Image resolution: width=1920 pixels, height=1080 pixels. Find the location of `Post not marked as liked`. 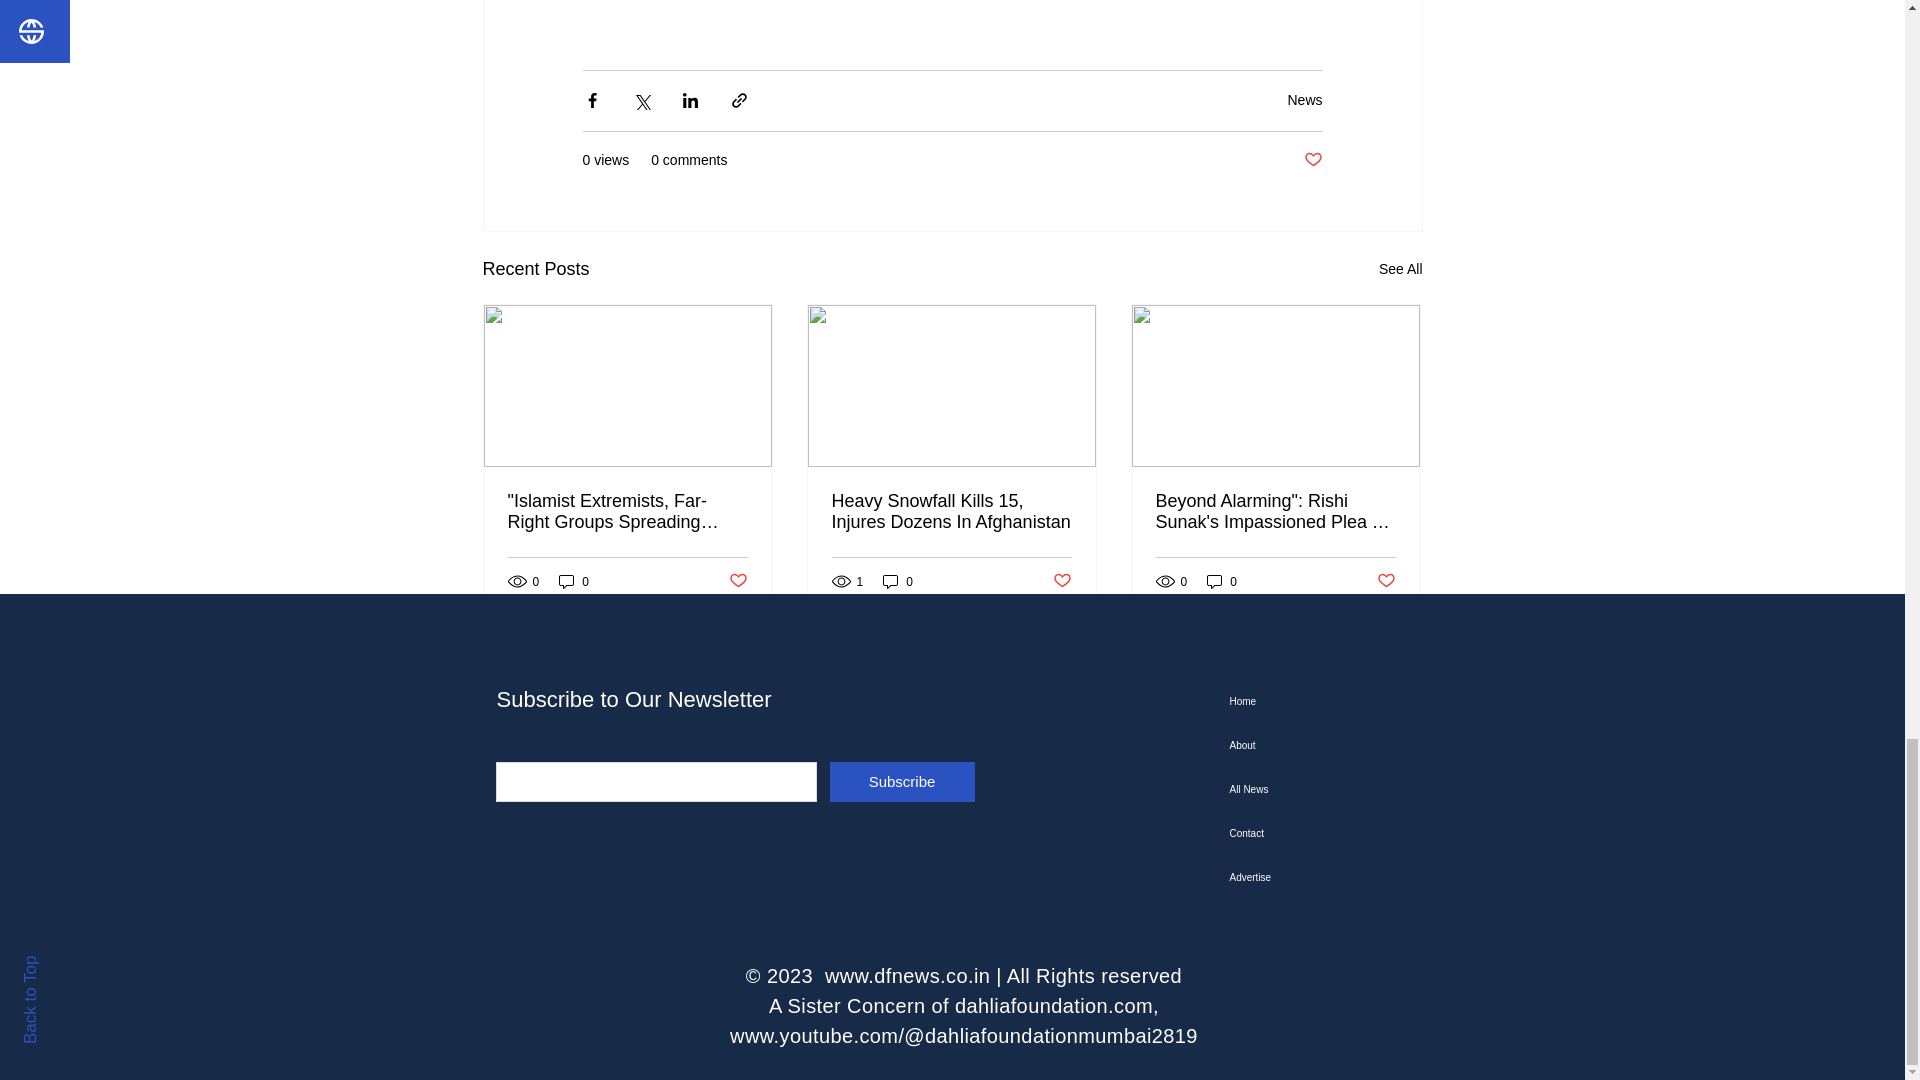

Post not marked as liked is located at coordinates (736, 581).